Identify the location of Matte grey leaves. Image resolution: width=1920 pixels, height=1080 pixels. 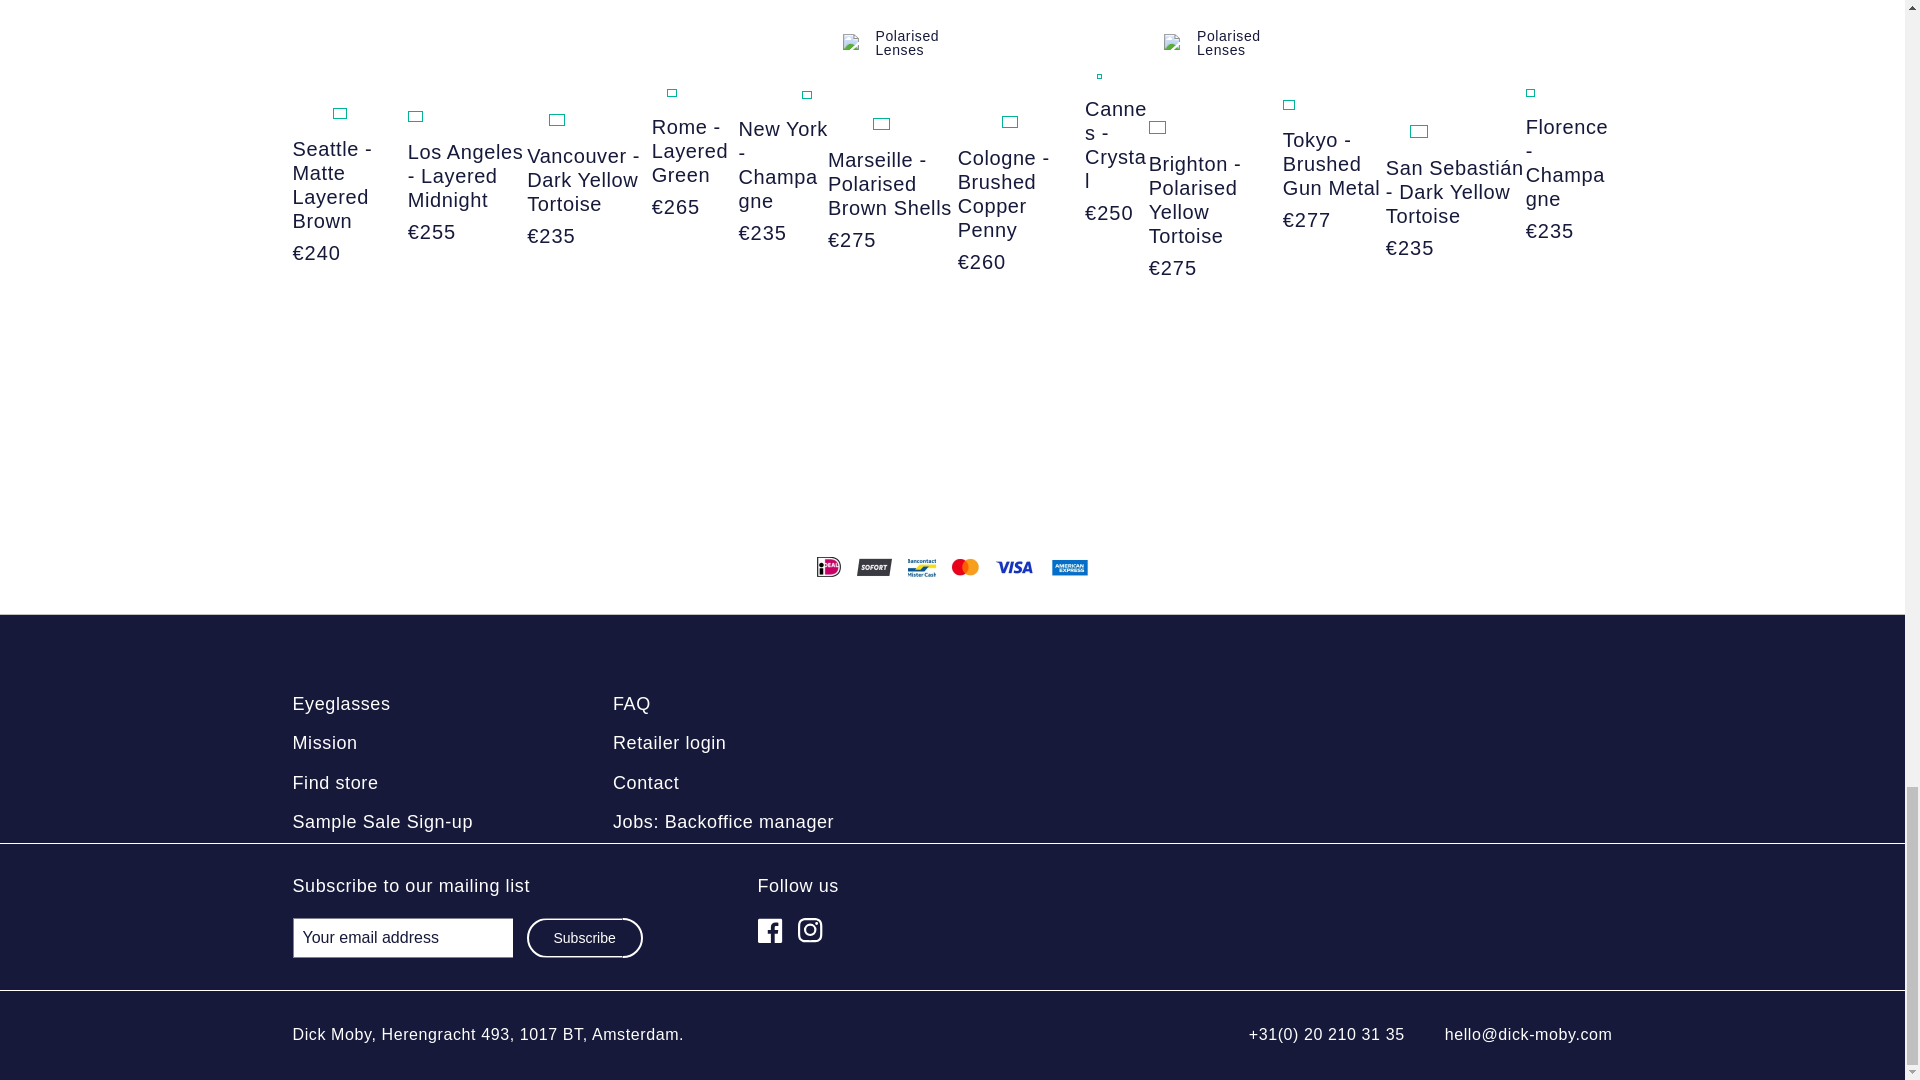
(456, 116).